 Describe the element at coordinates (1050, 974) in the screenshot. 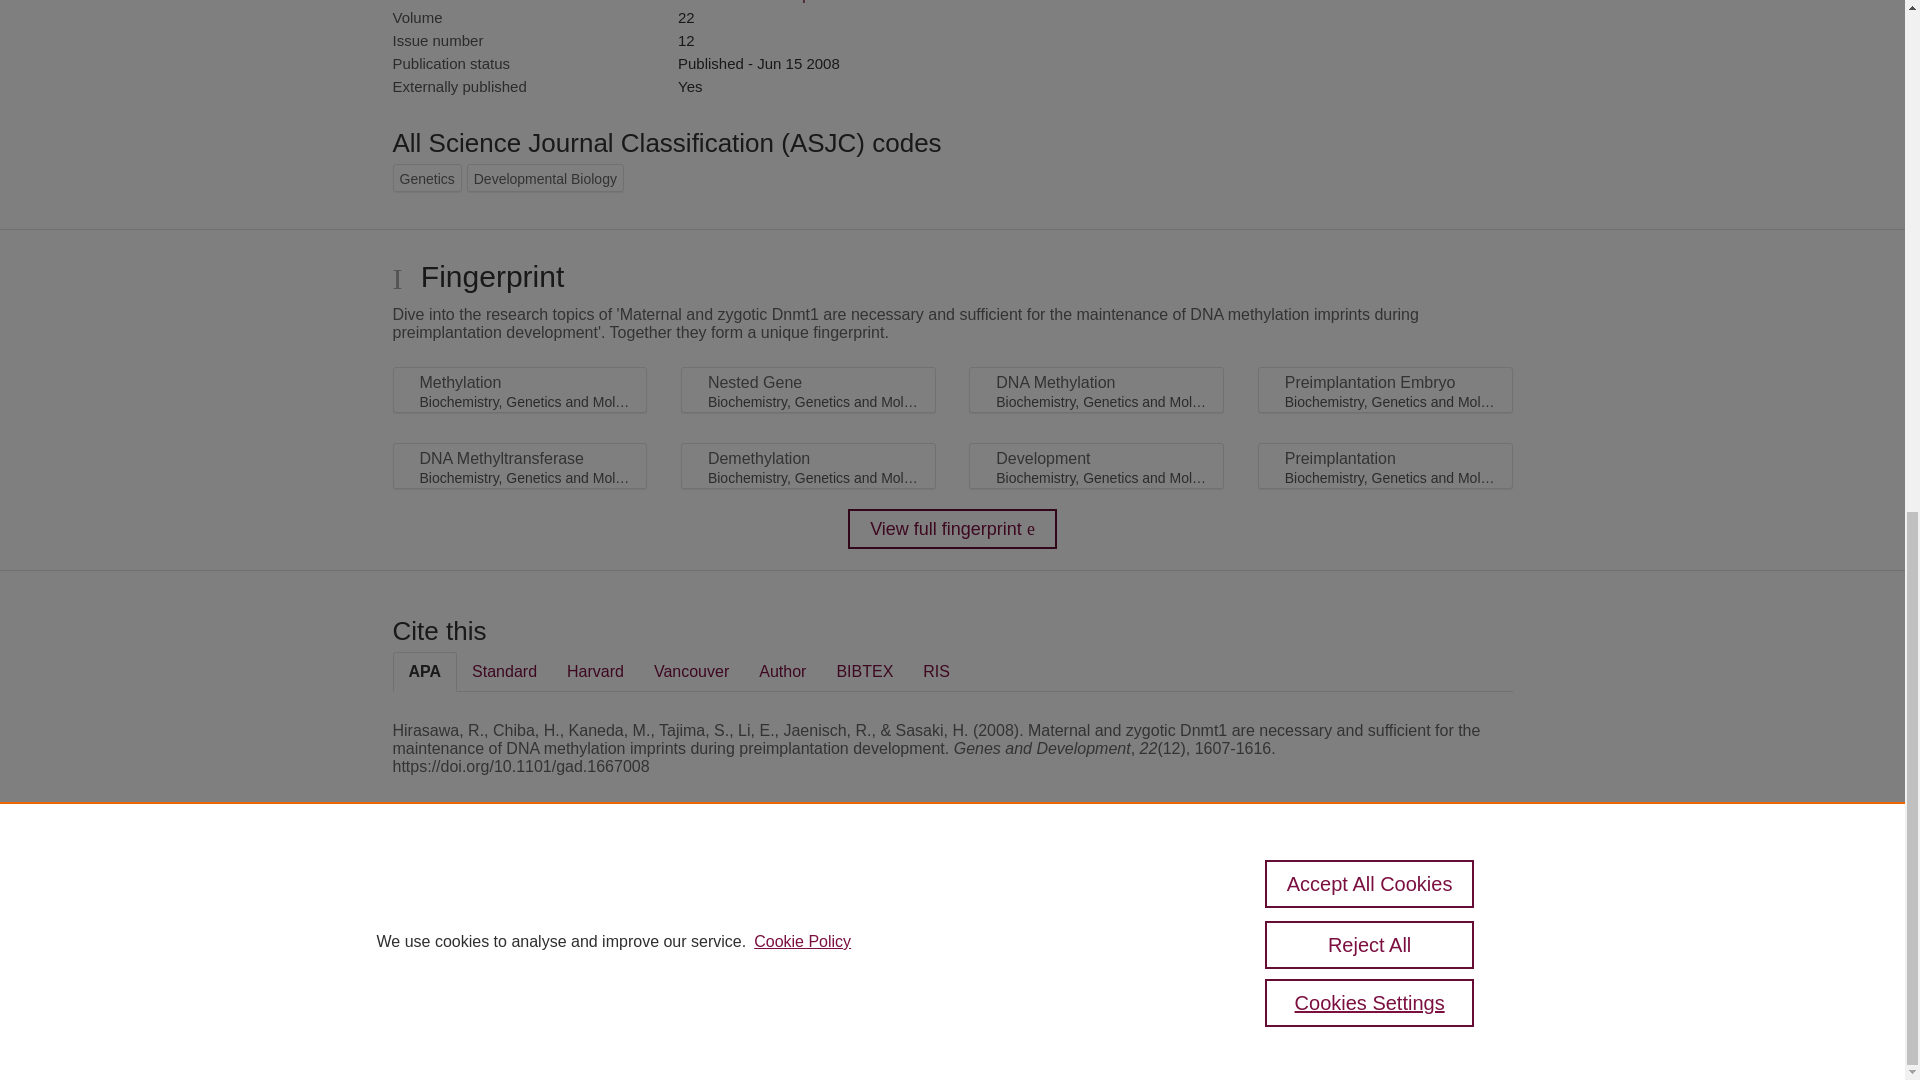

I see `use of cookies` at that location.